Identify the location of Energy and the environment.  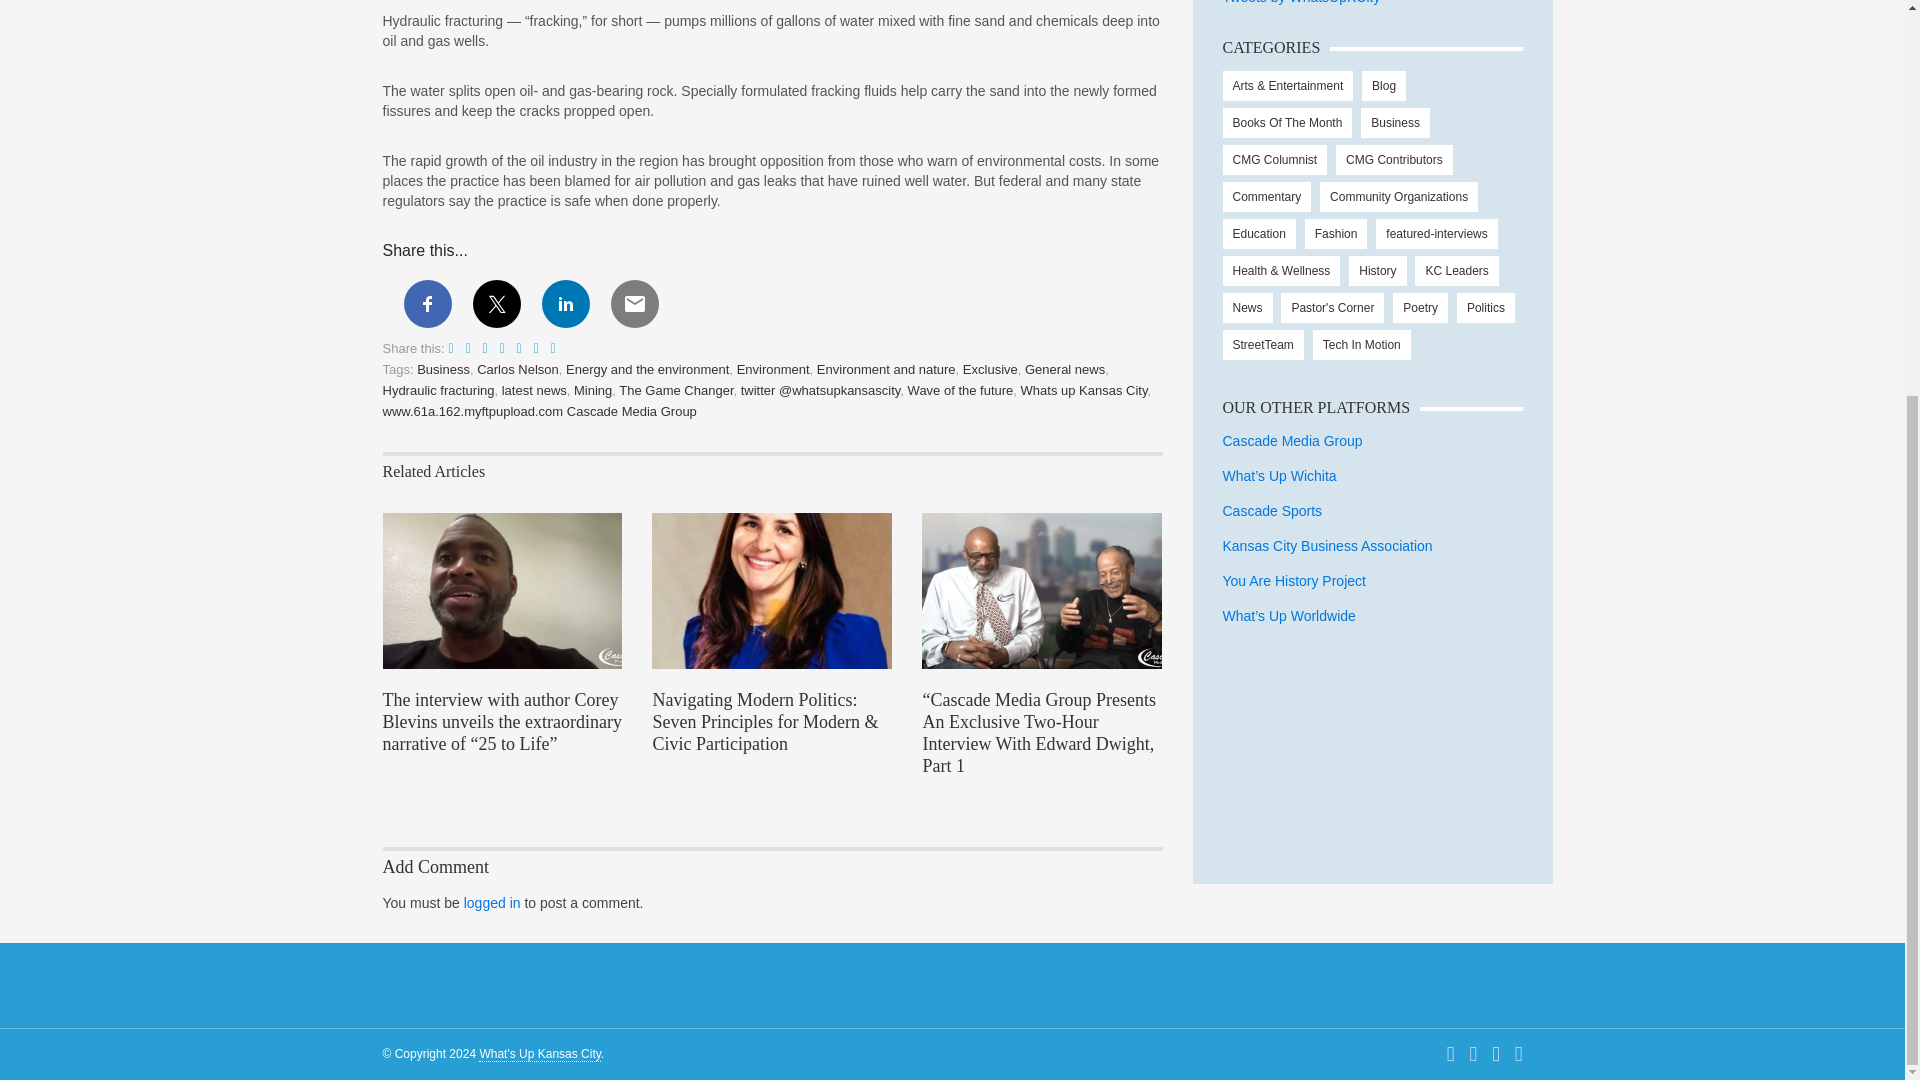
(648, 368).